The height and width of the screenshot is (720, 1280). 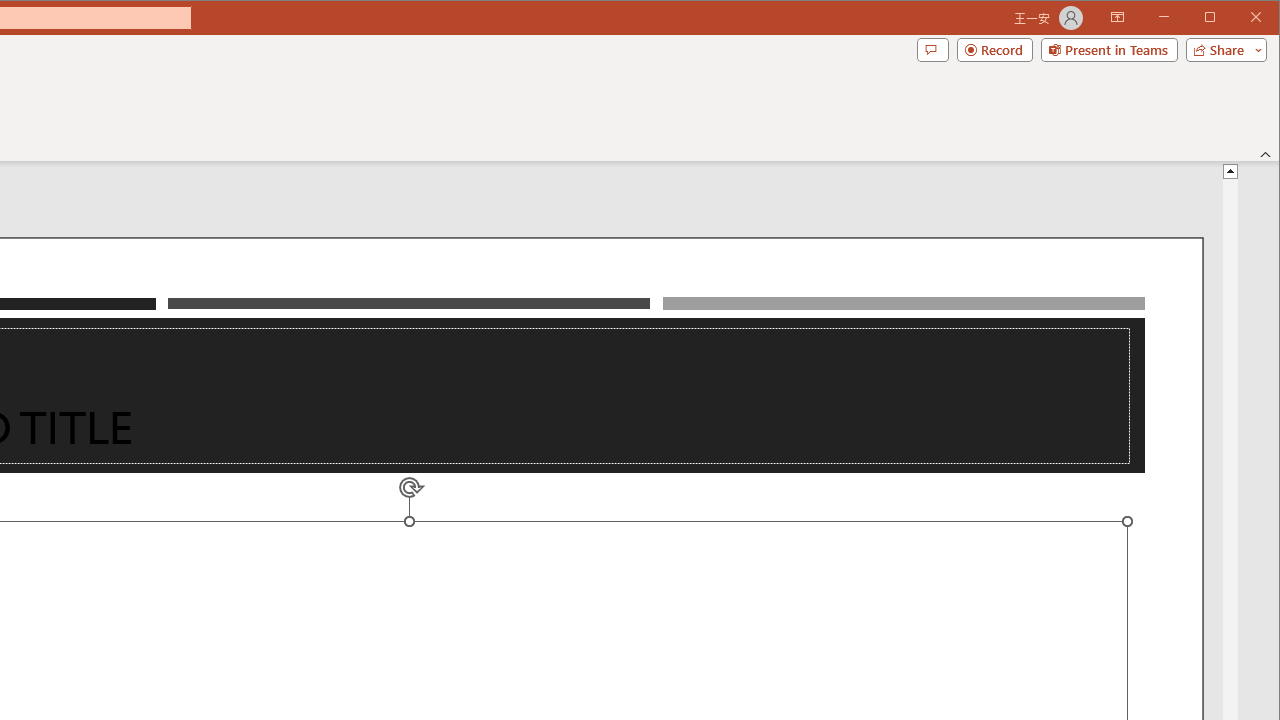 I want to click on Collapse the Ribbon, so click(x=1266, y=154).